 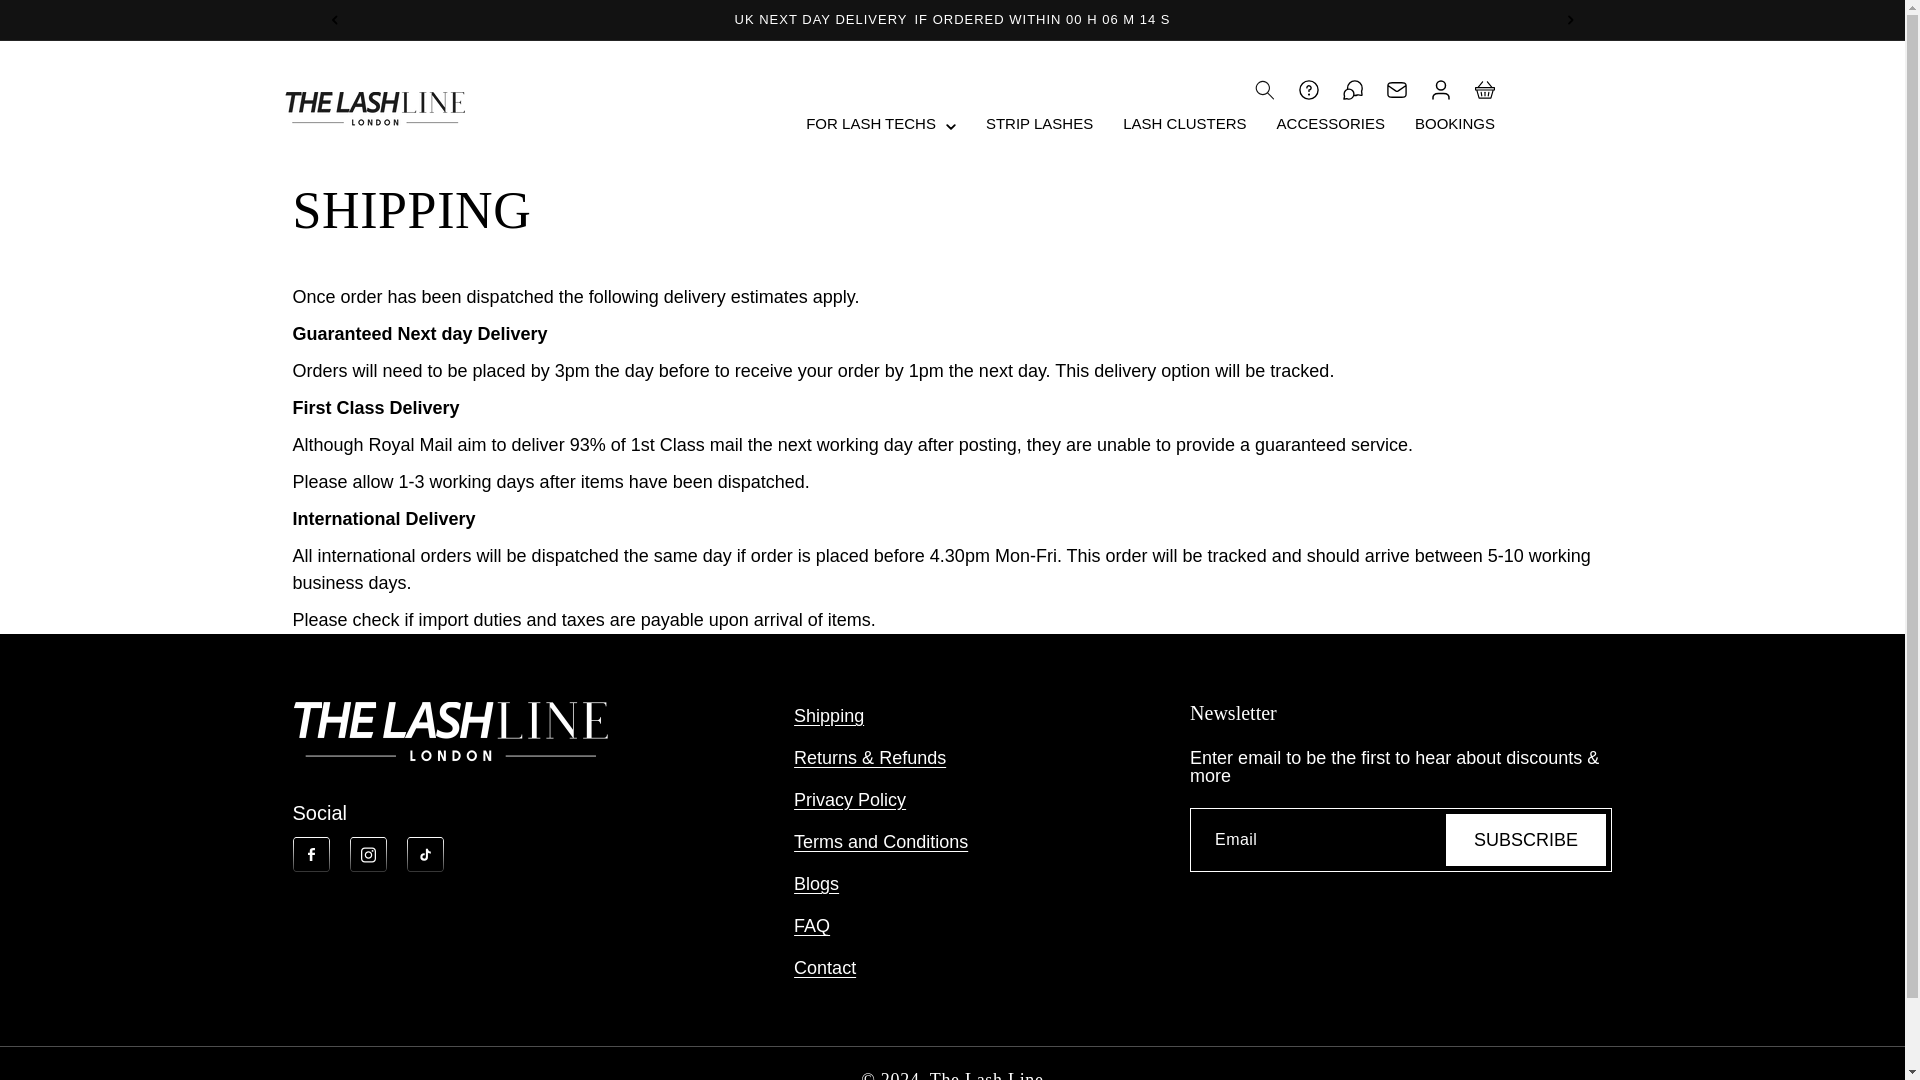 I want to click on FOR LASH TECHS, so click(x=871, y=122).